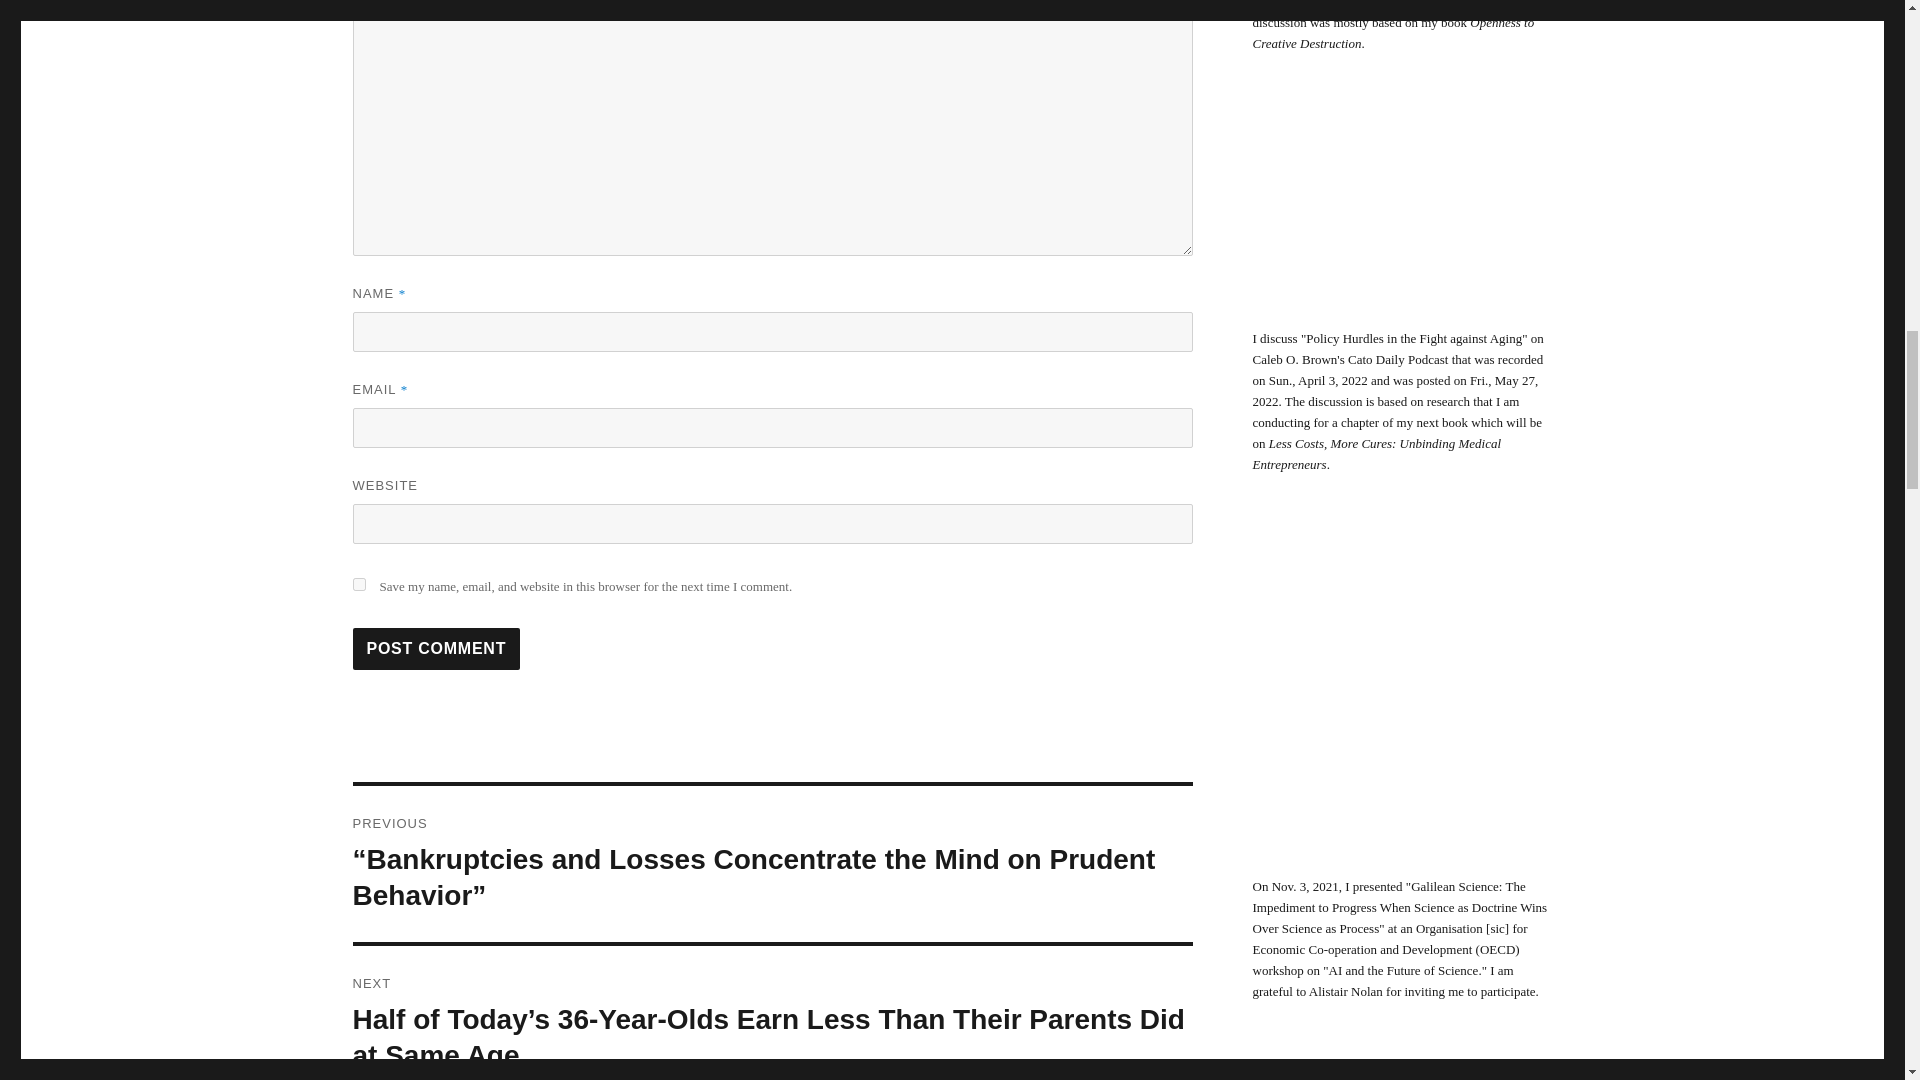 This screenshot has height=1080, width=1920. What do you see at coordinates (1401, 211) in the screenshot?
I see `Embed Player` at bounding box center [1401, 211].